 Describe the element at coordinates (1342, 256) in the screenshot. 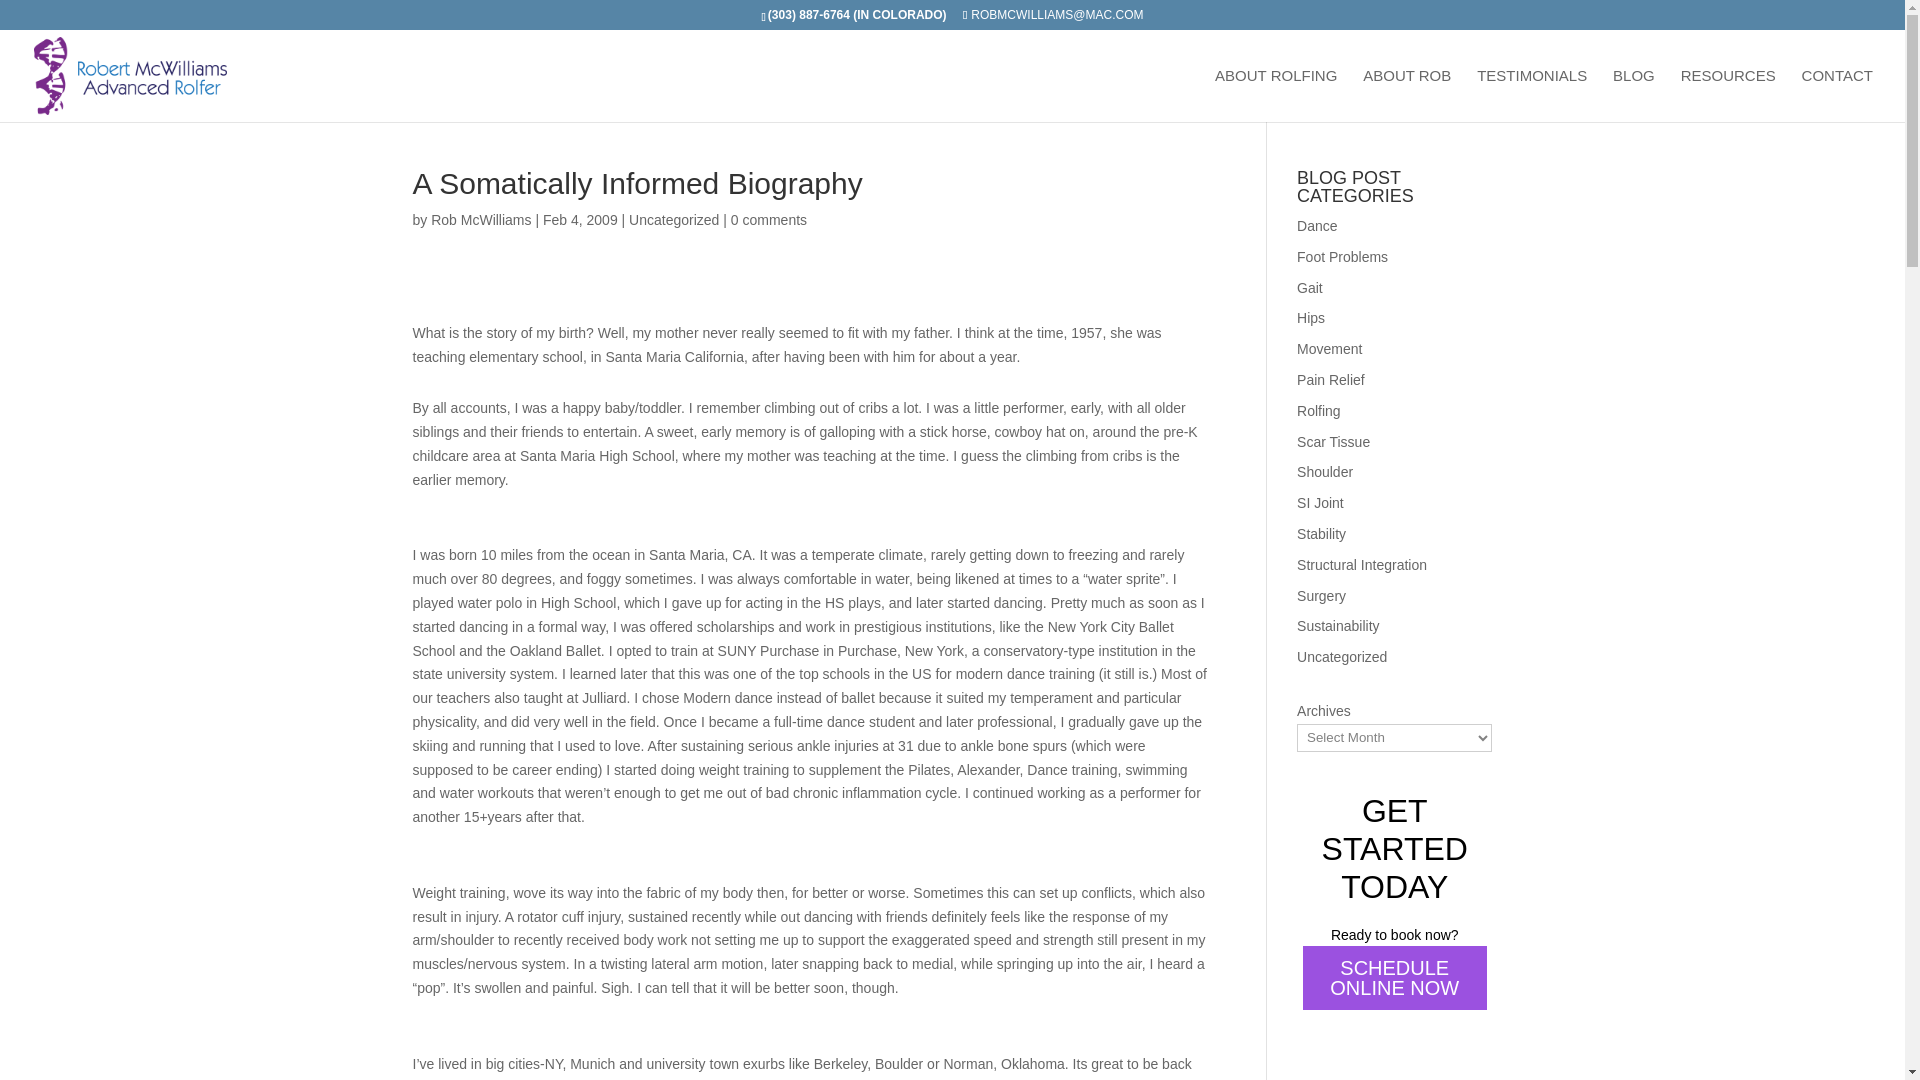

I see `Foot Problems` at that location.